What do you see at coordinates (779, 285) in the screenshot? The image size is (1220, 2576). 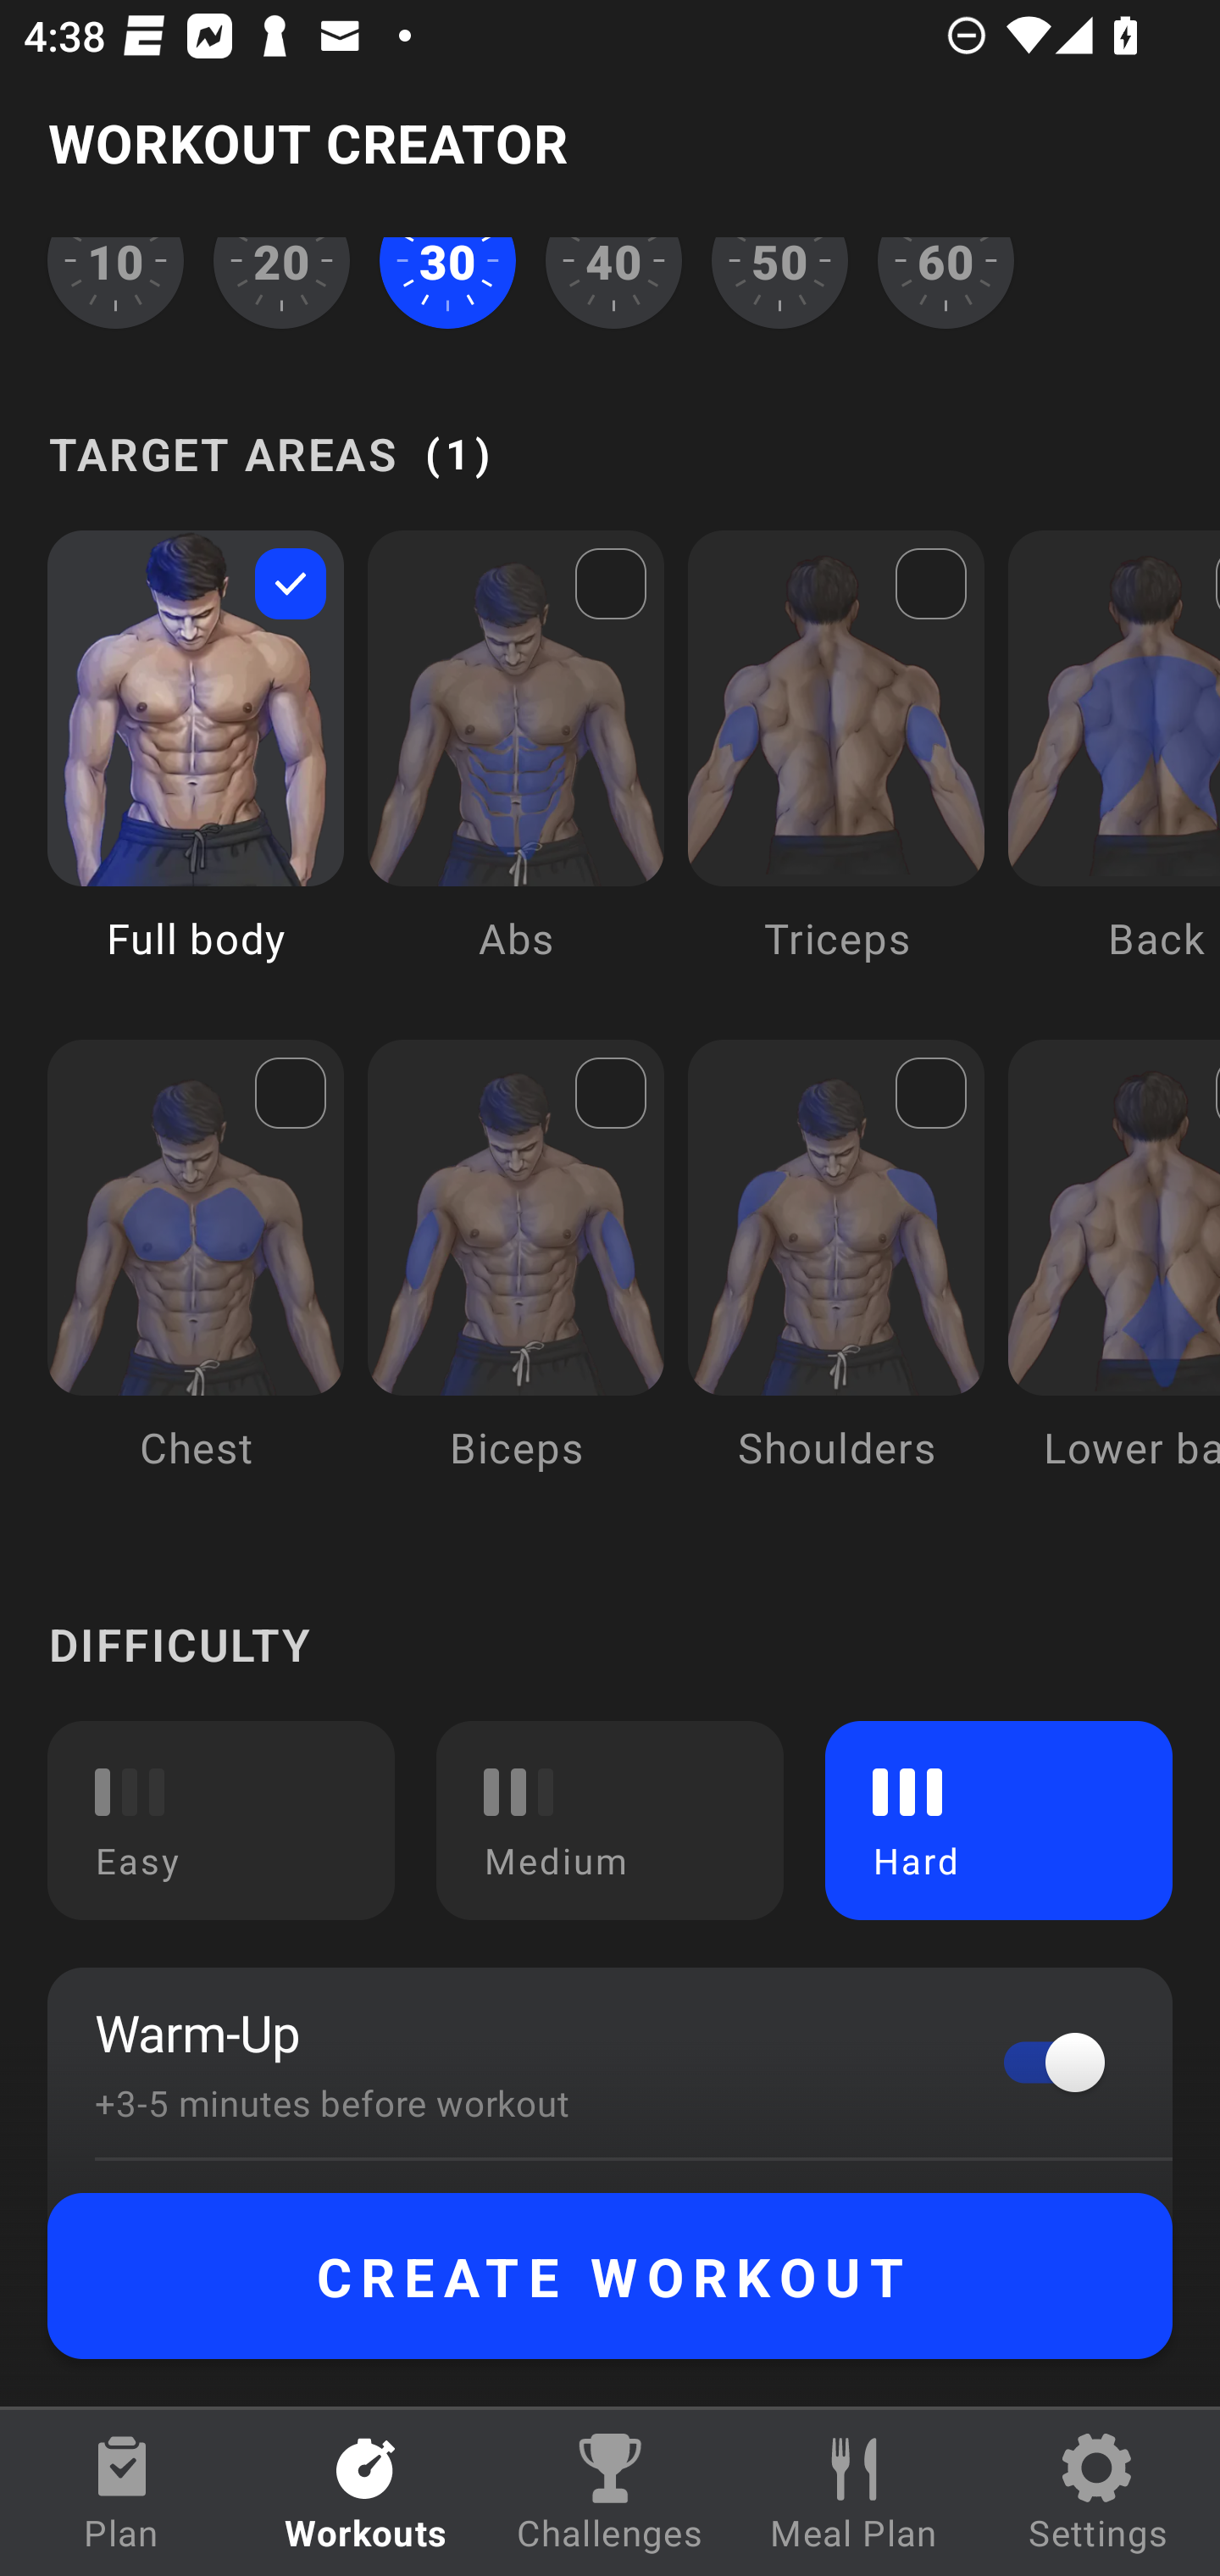 I see `50` at bounding box center [779, 285].